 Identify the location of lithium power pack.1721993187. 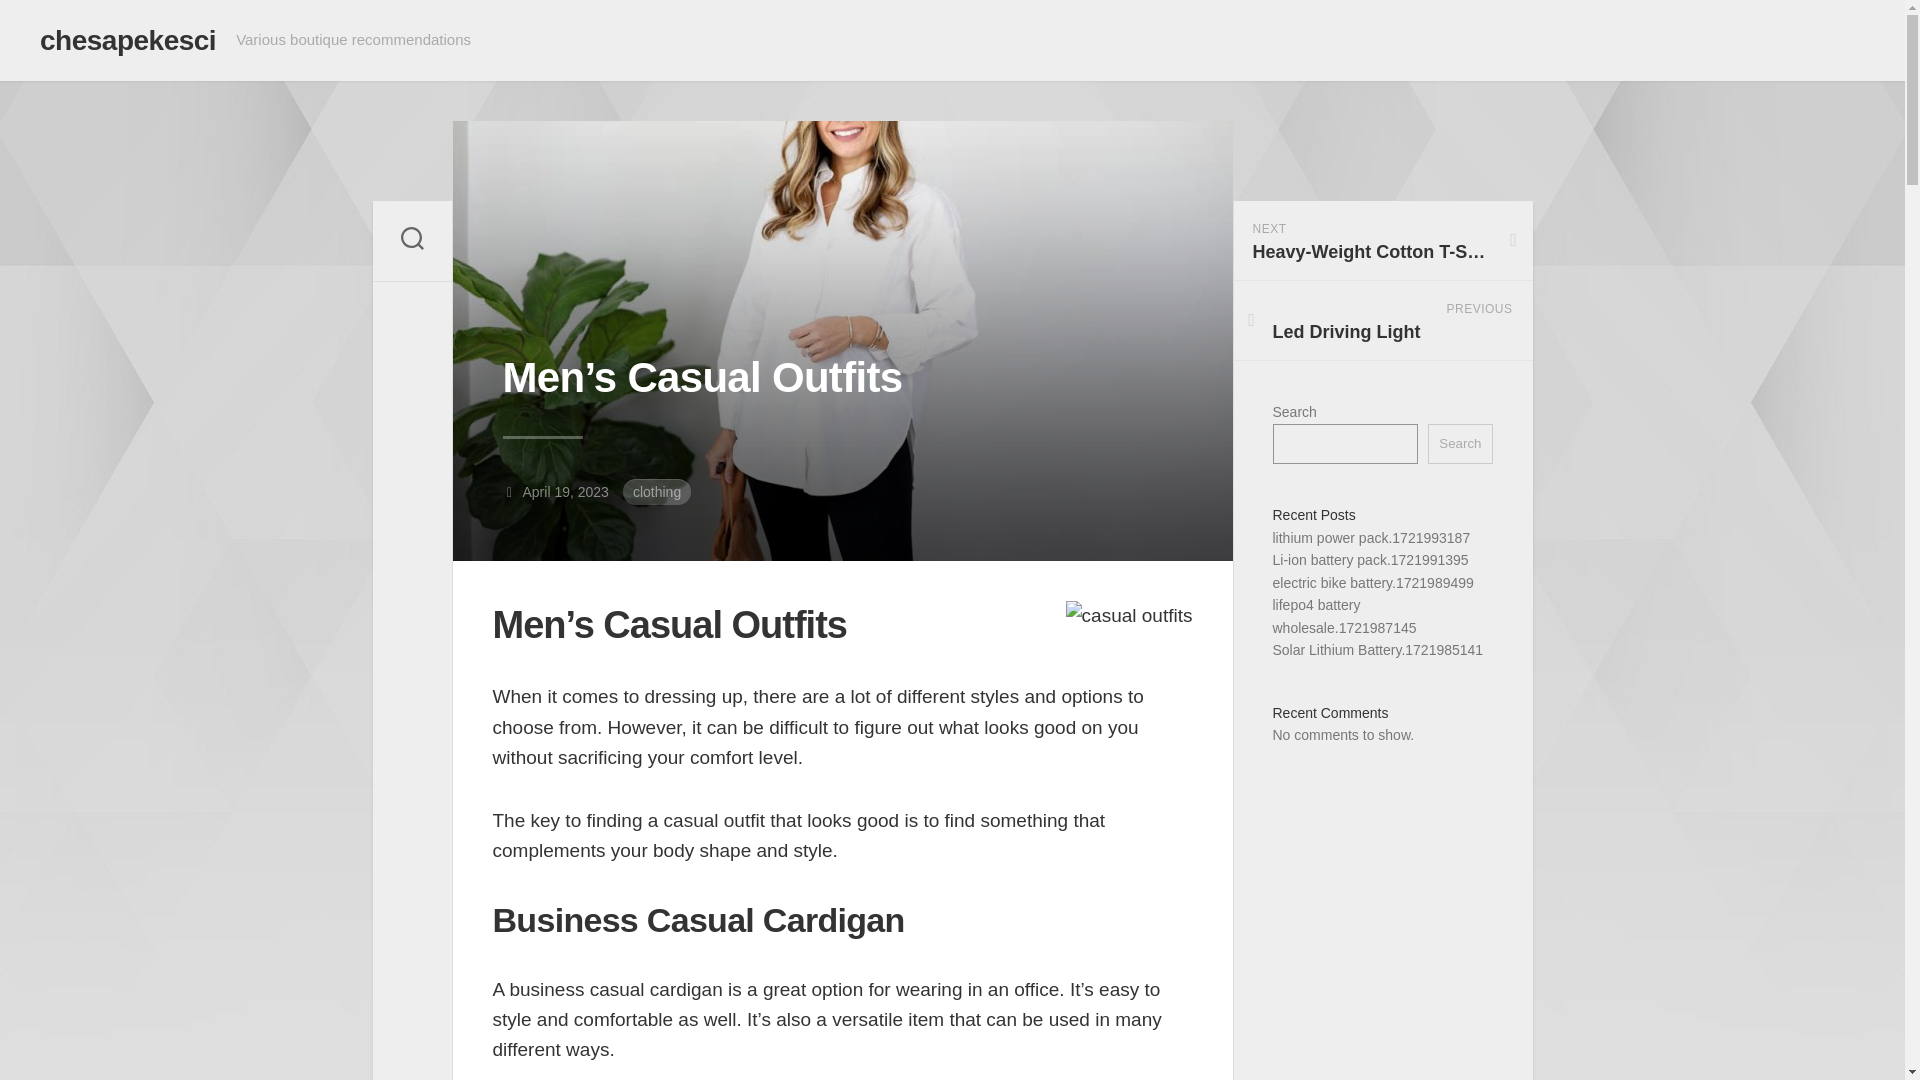
(1382, 320).